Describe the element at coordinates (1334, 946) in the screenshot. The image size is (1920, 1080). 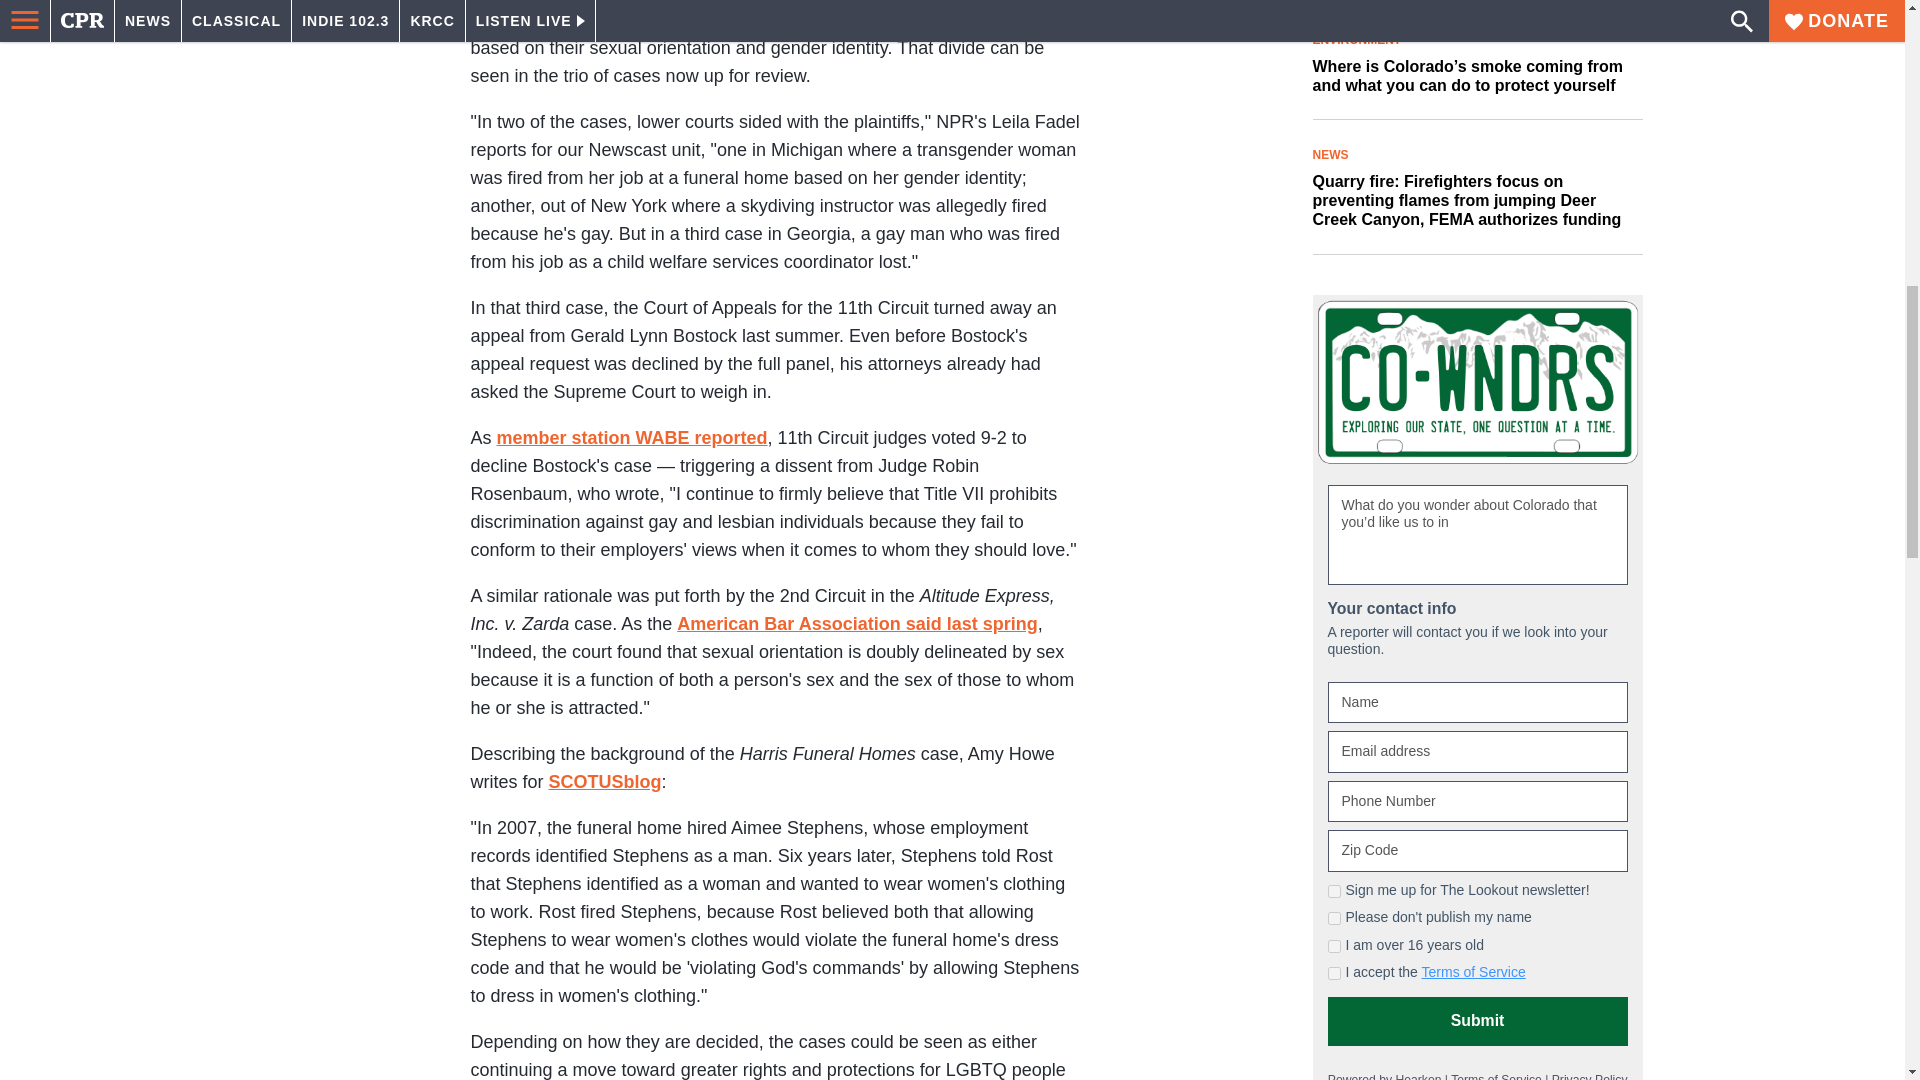
I see `on` at that location.